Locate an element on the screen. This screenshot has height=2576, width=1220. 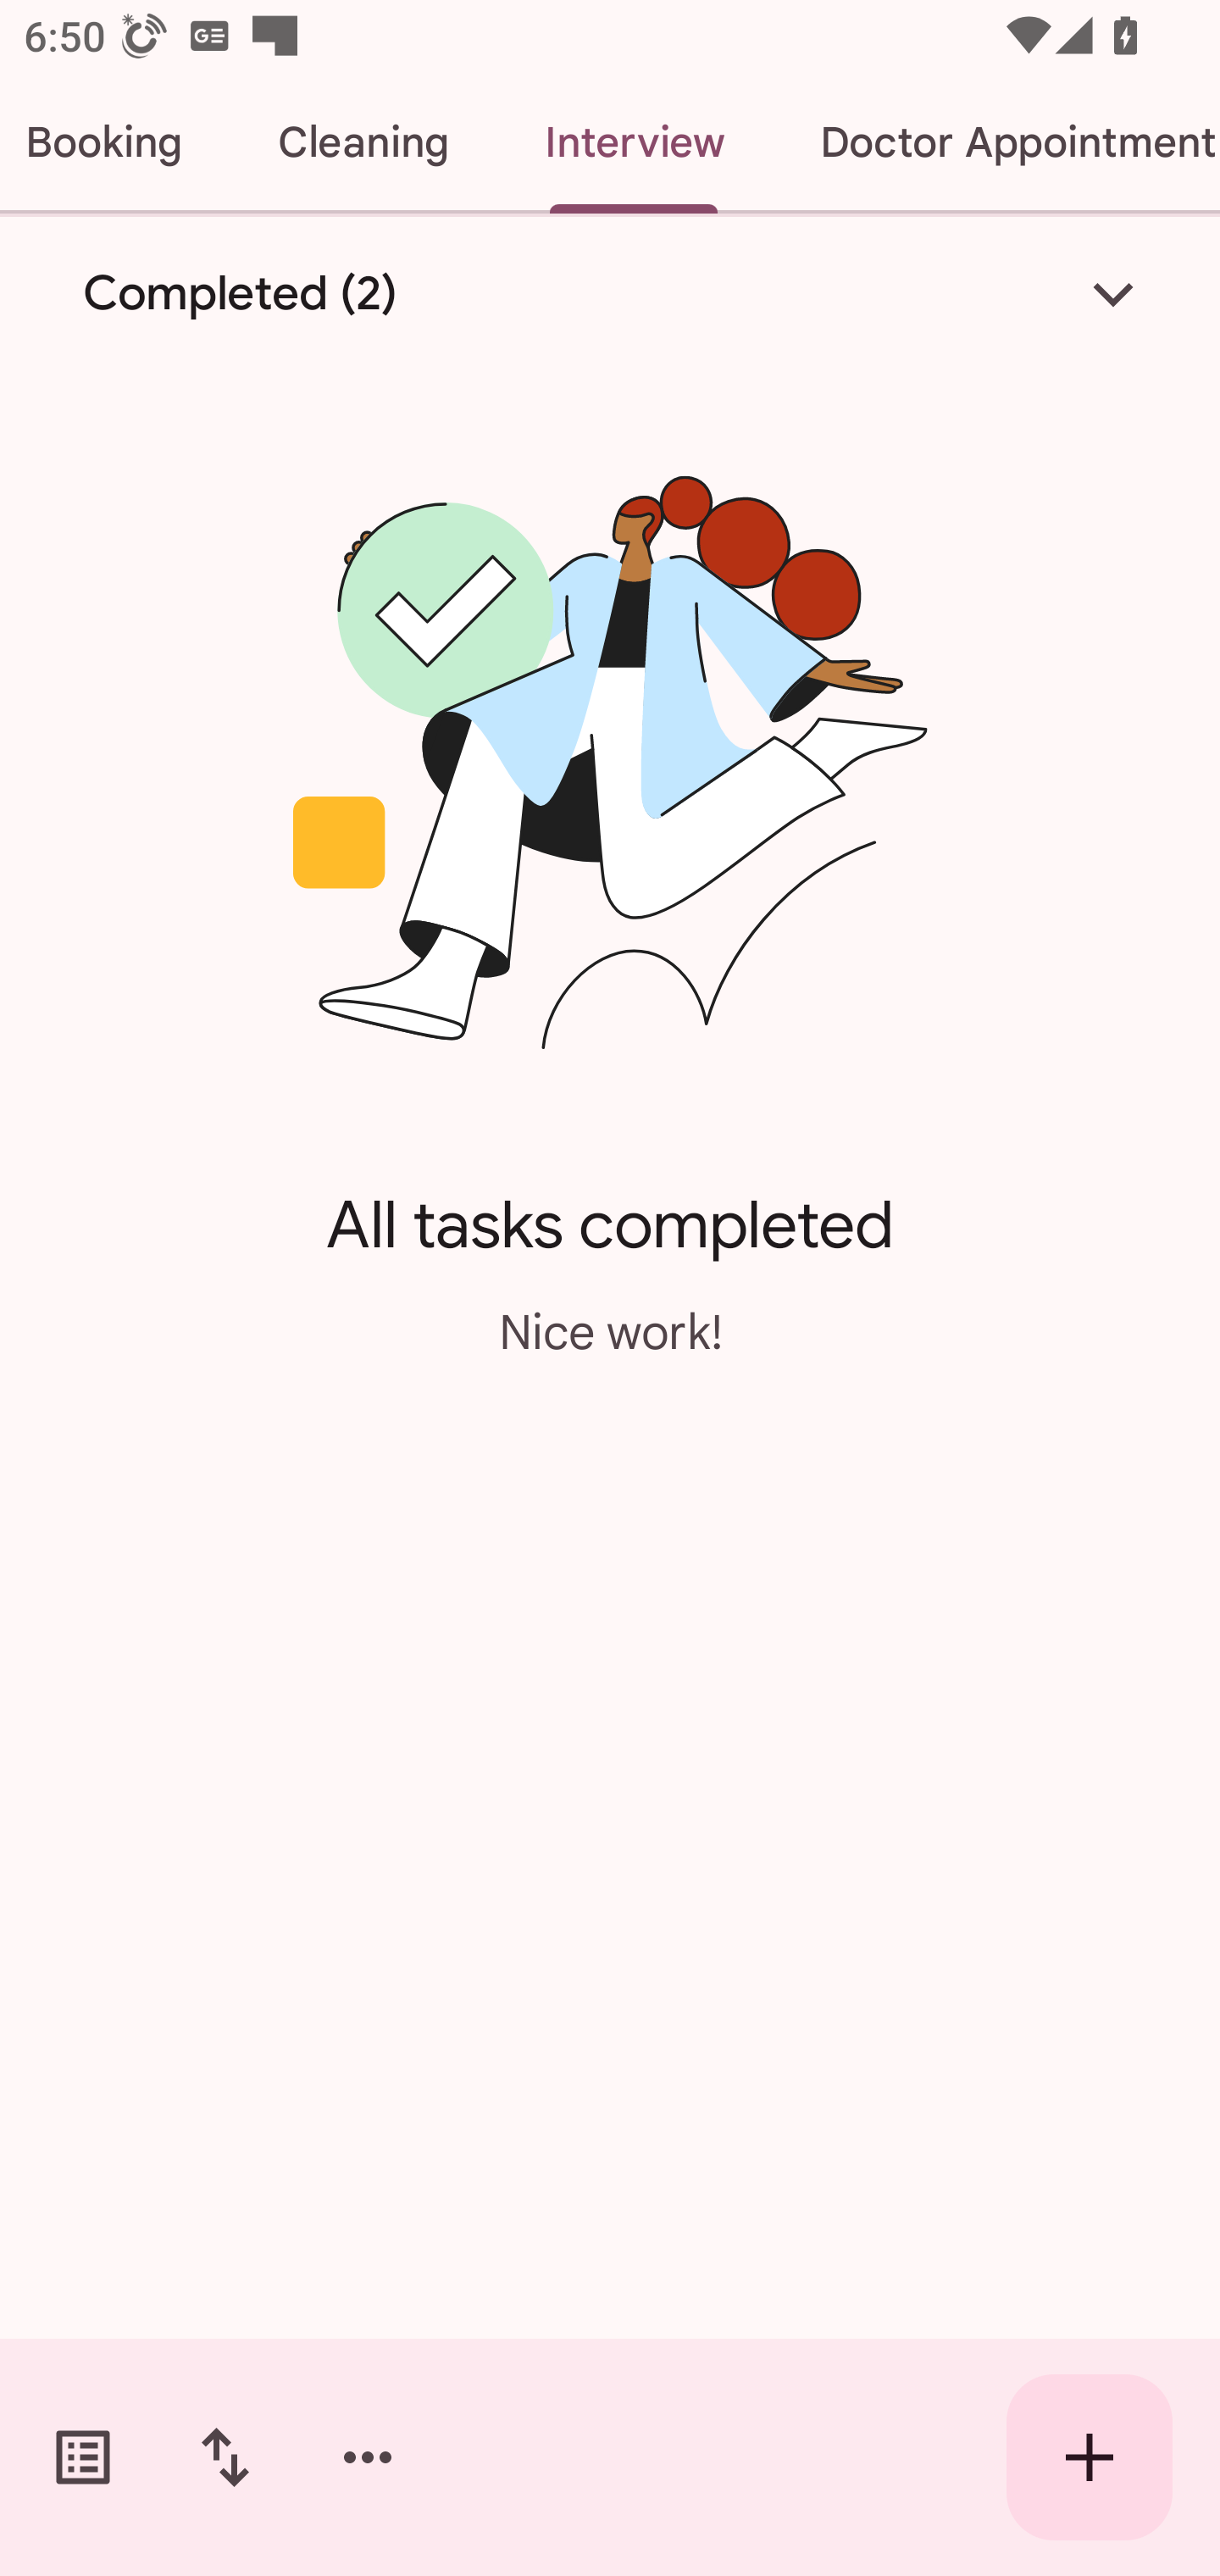
Hotel Booking is located at coordinates (114, 142).